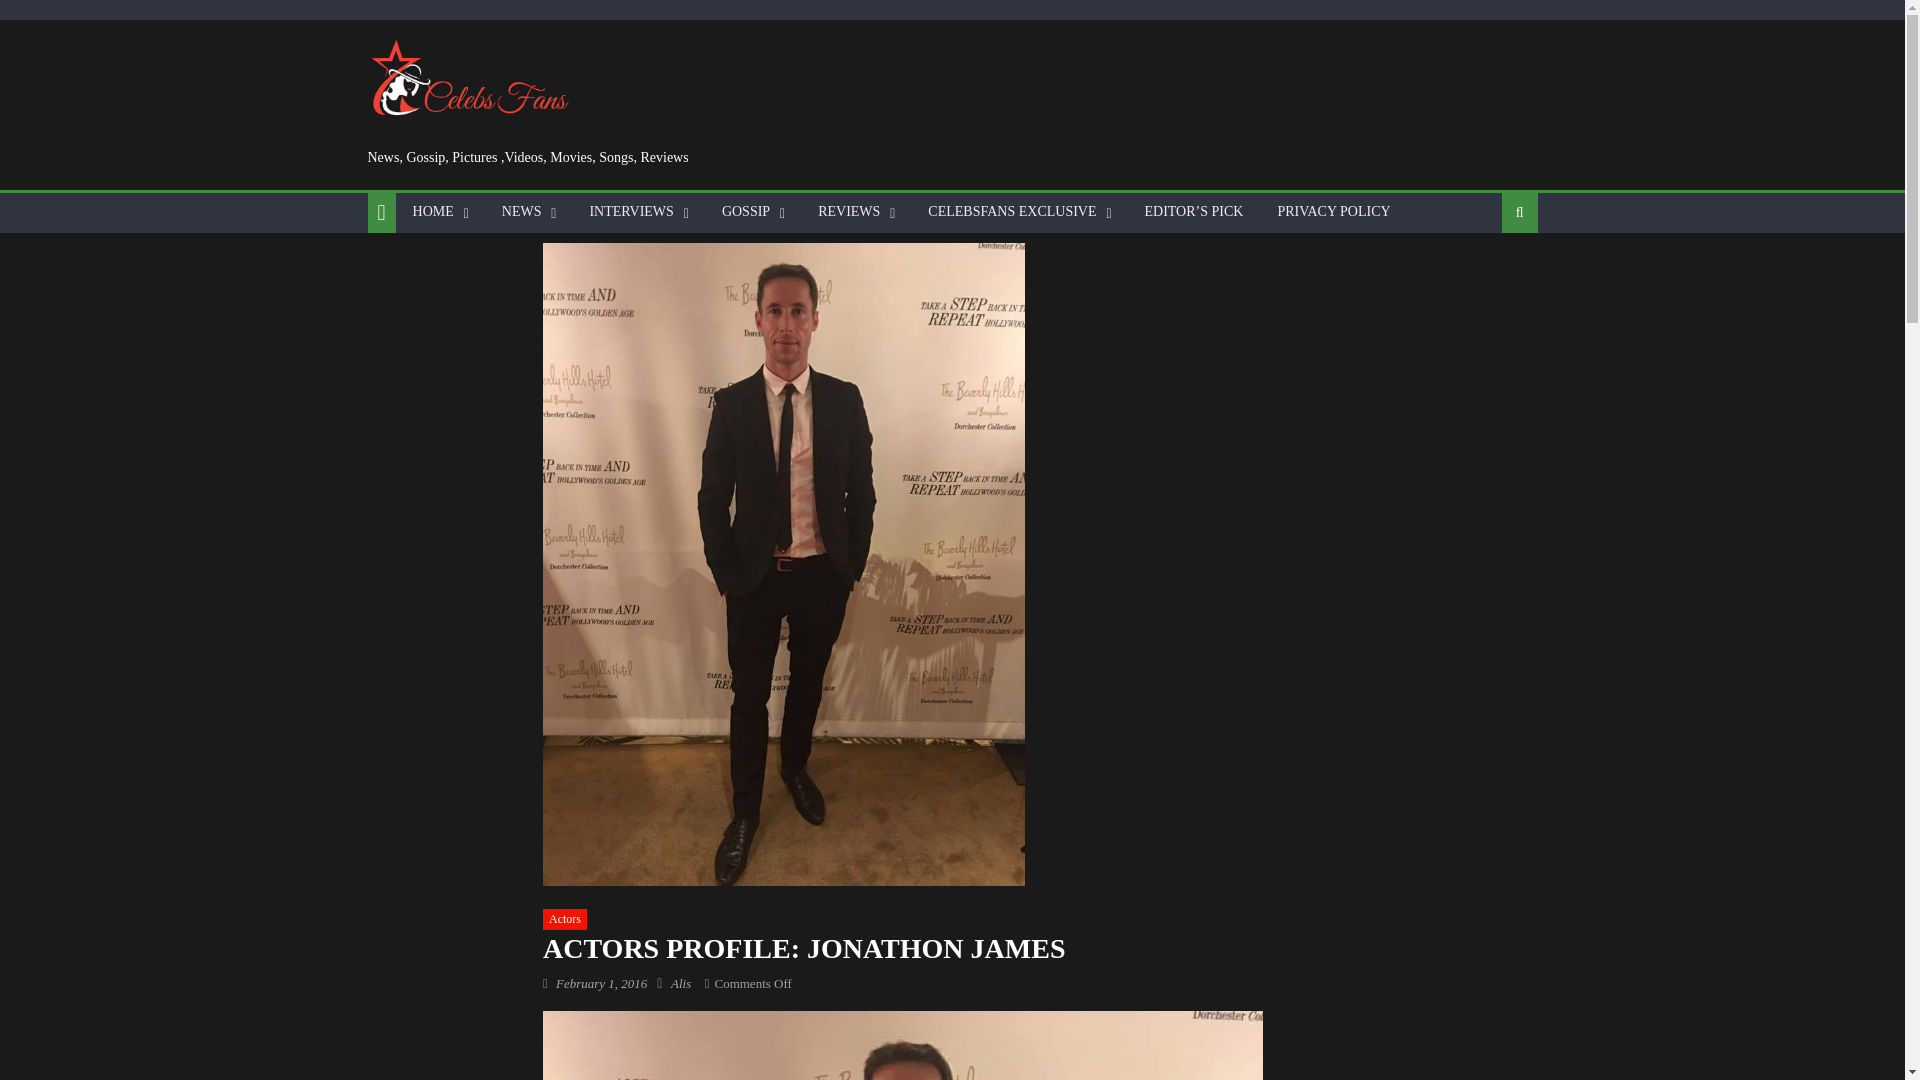 This screenshot has height=1080, width=1920. What do you see at coordinates (680, 984) in the screenshot?
I see `Alis` at bounding box center [680, 984].